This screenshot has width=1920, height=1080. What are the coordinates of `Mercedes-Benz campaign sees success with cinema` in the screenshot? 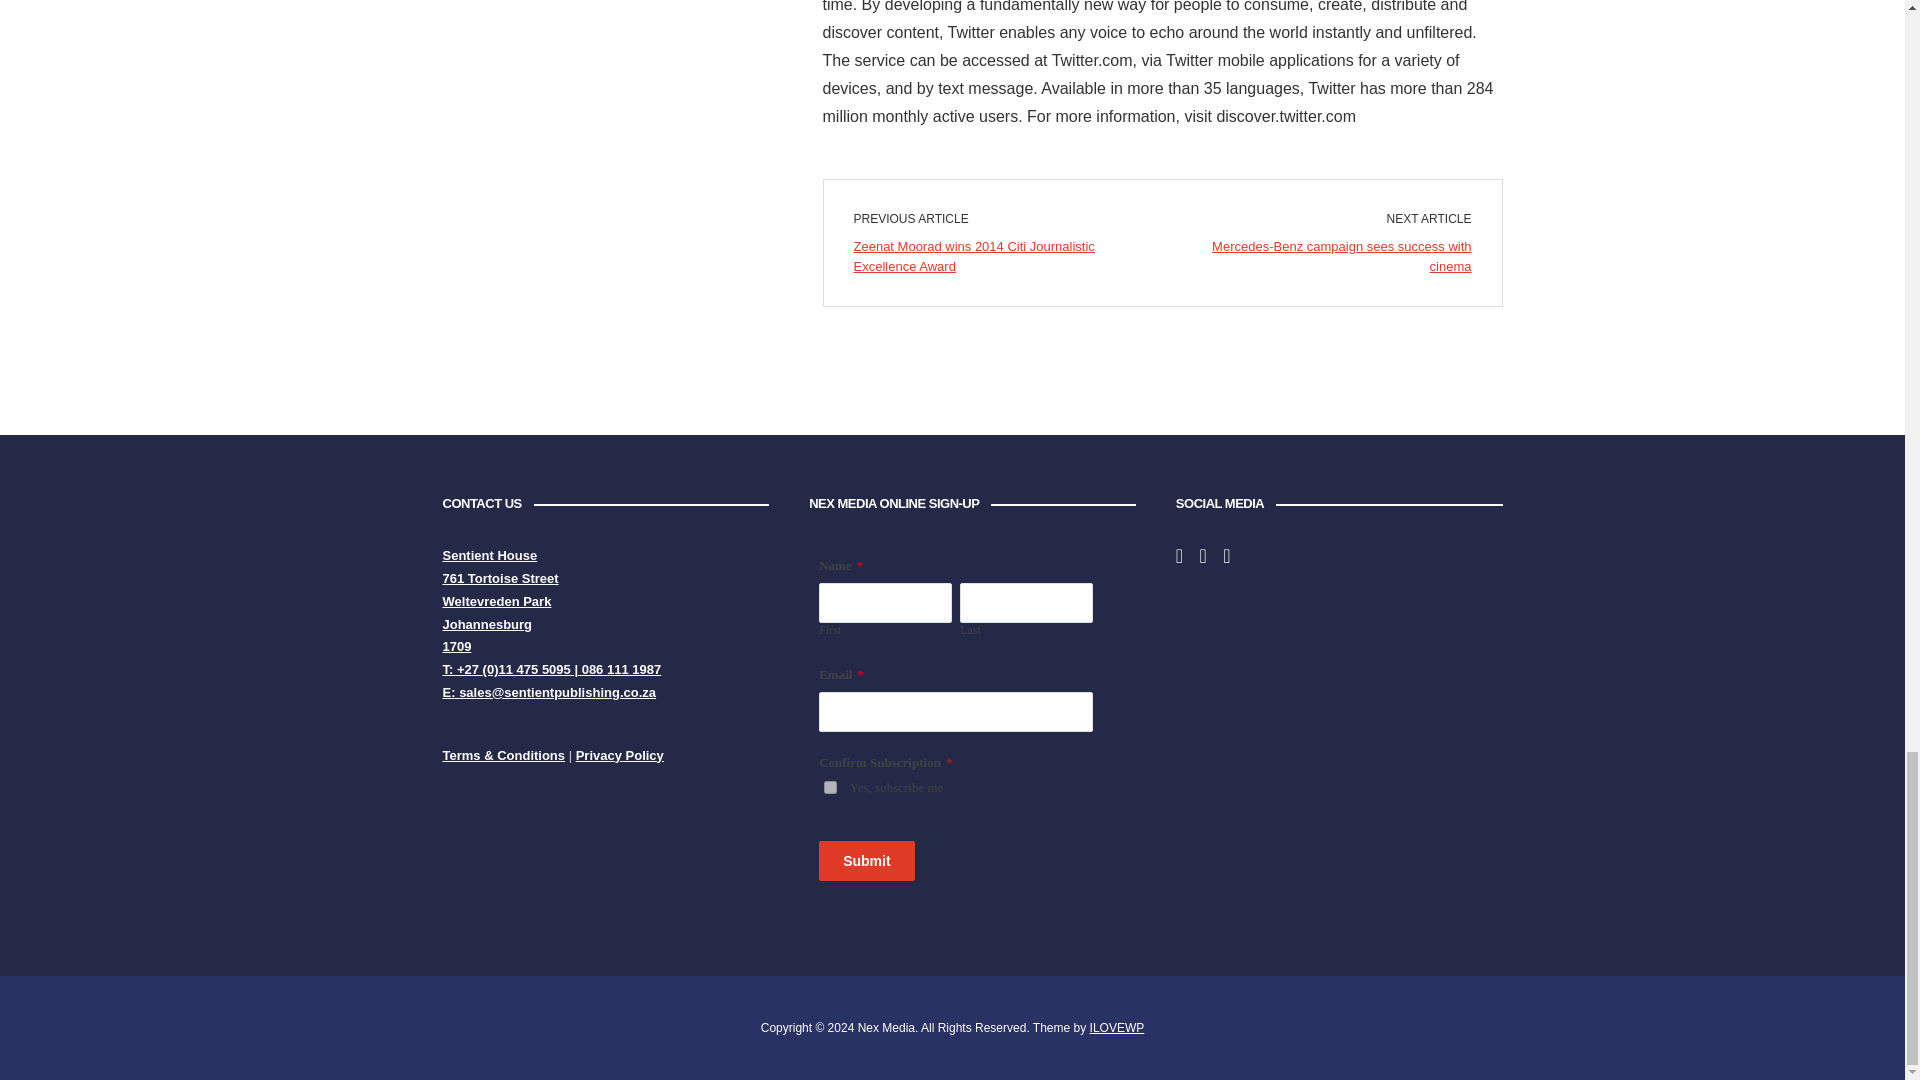 It's located at (1340, 256).